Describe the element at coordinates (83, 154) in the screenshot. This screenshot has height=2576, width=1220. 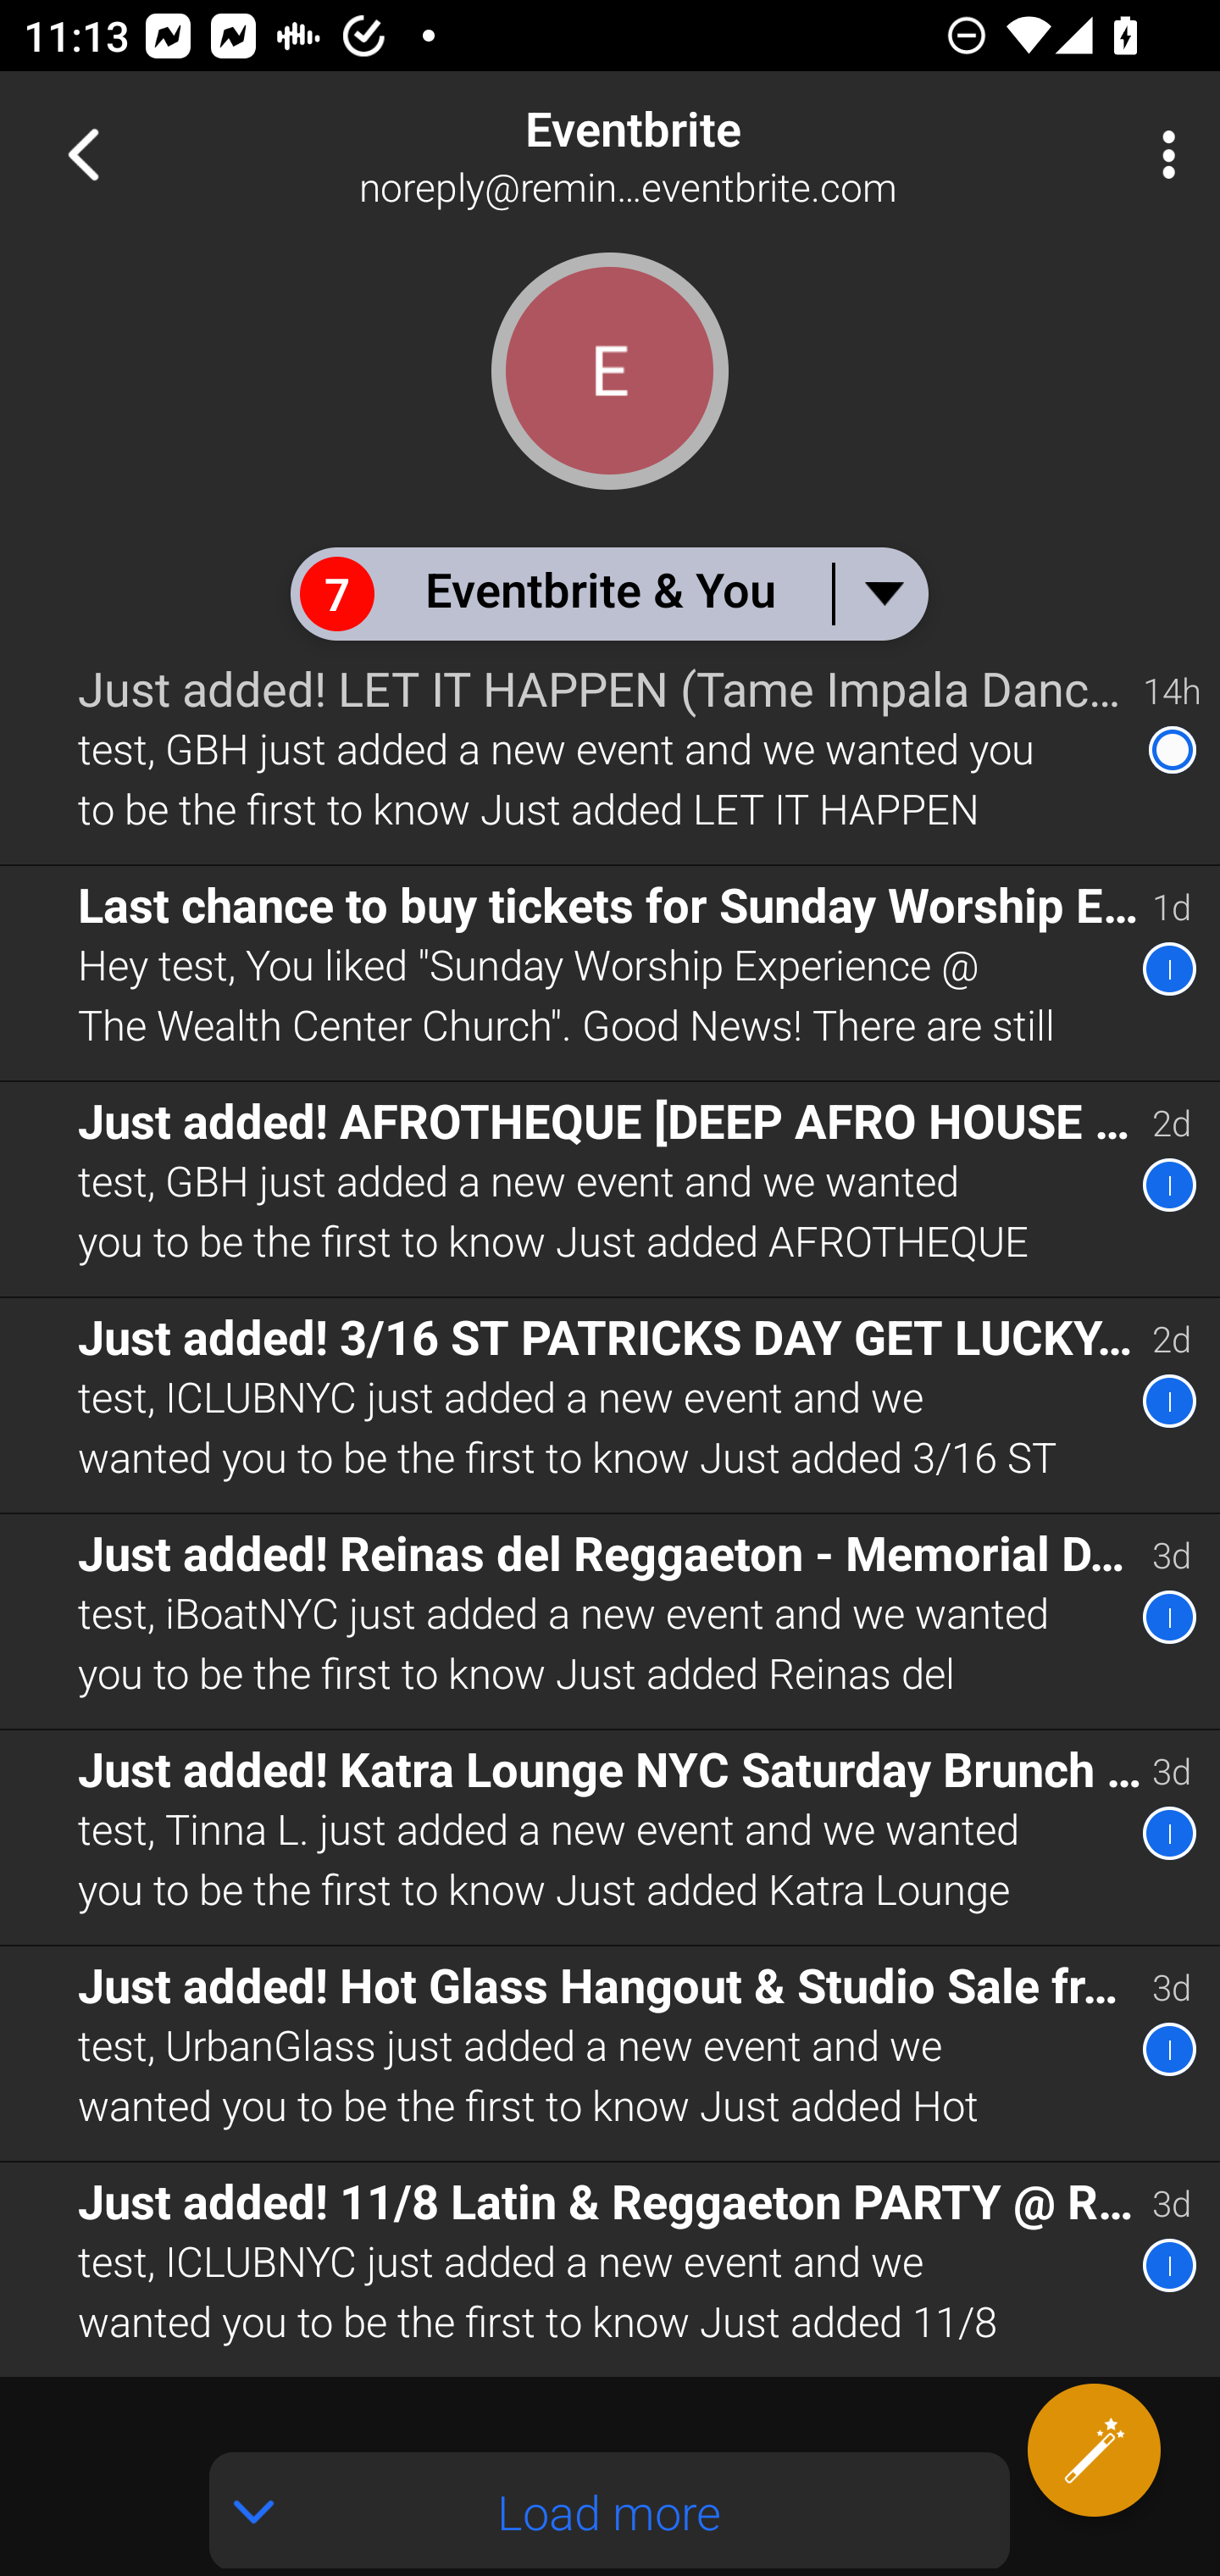
I see `Navigate up` at that location.